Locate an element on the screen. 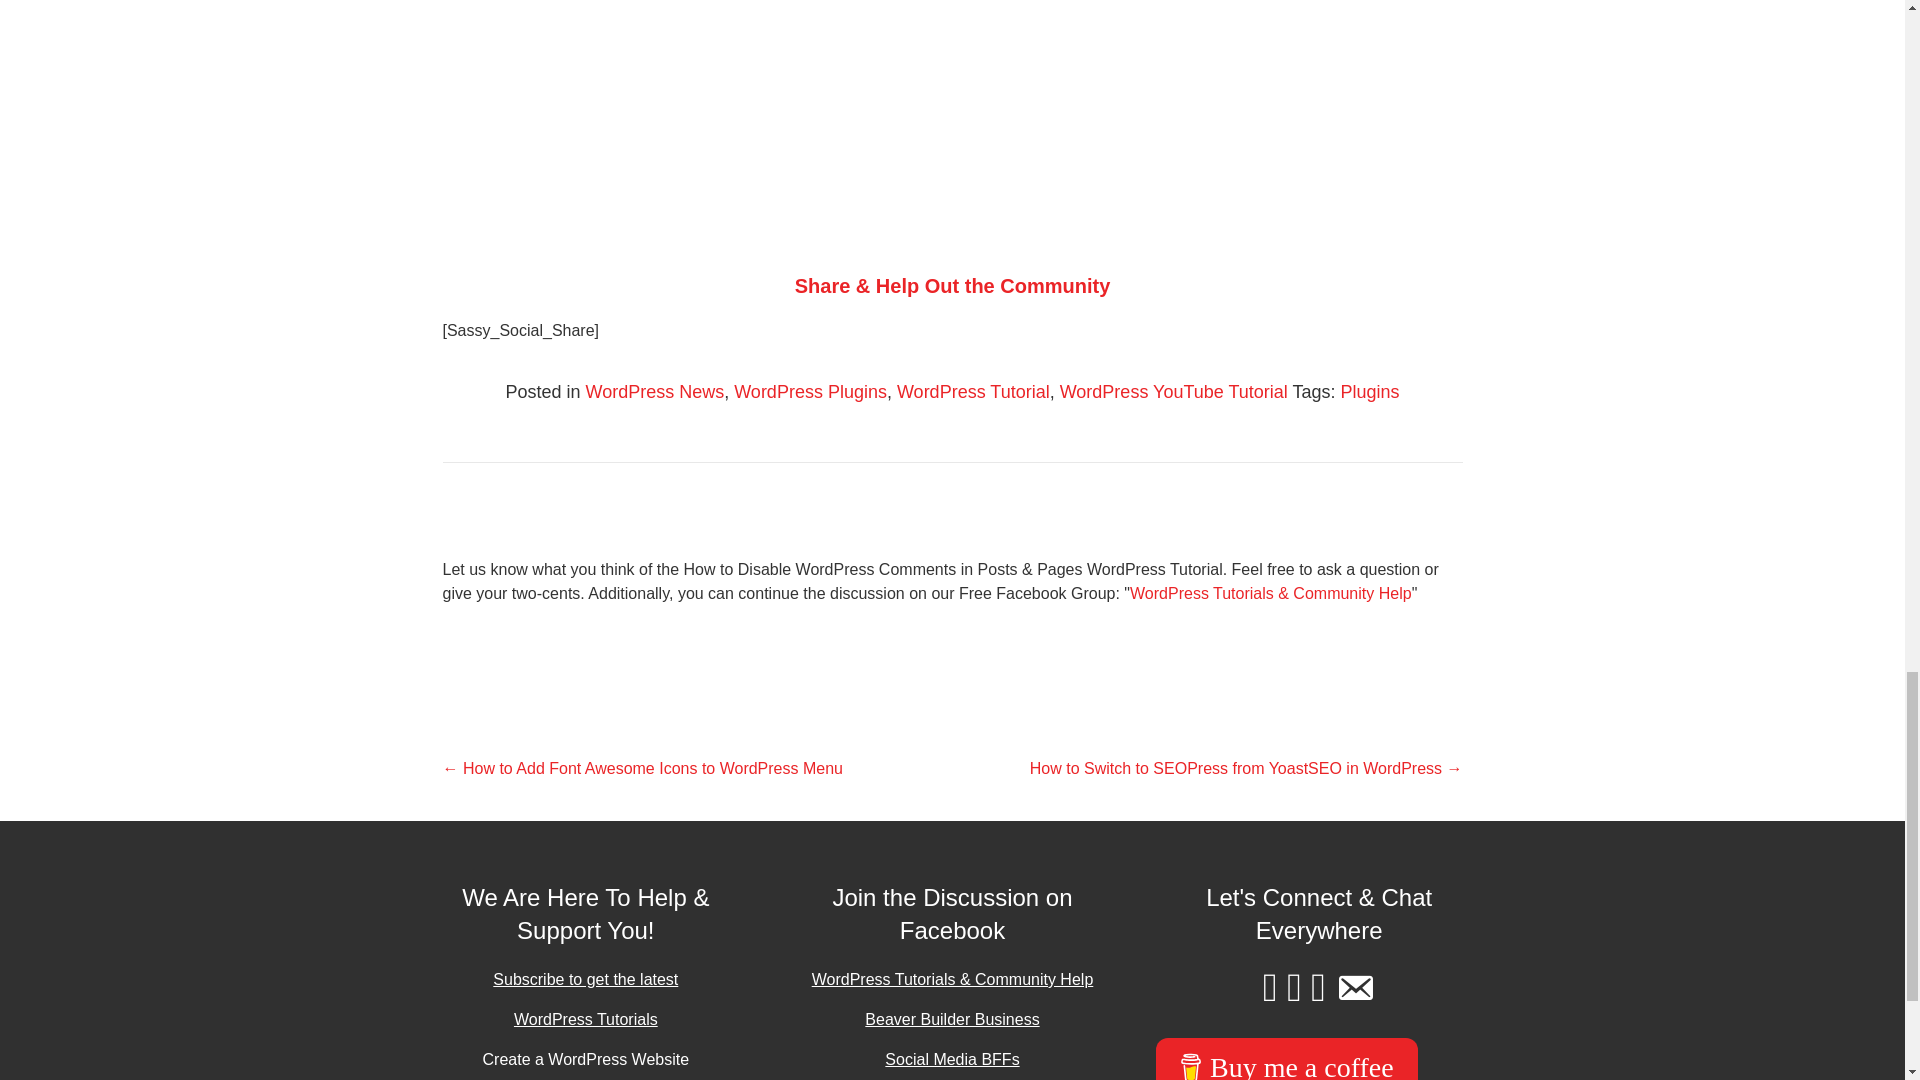 This screenshot has height=1080, width=1920. Create a WordPress Website is located at coordinates (585, 1059).